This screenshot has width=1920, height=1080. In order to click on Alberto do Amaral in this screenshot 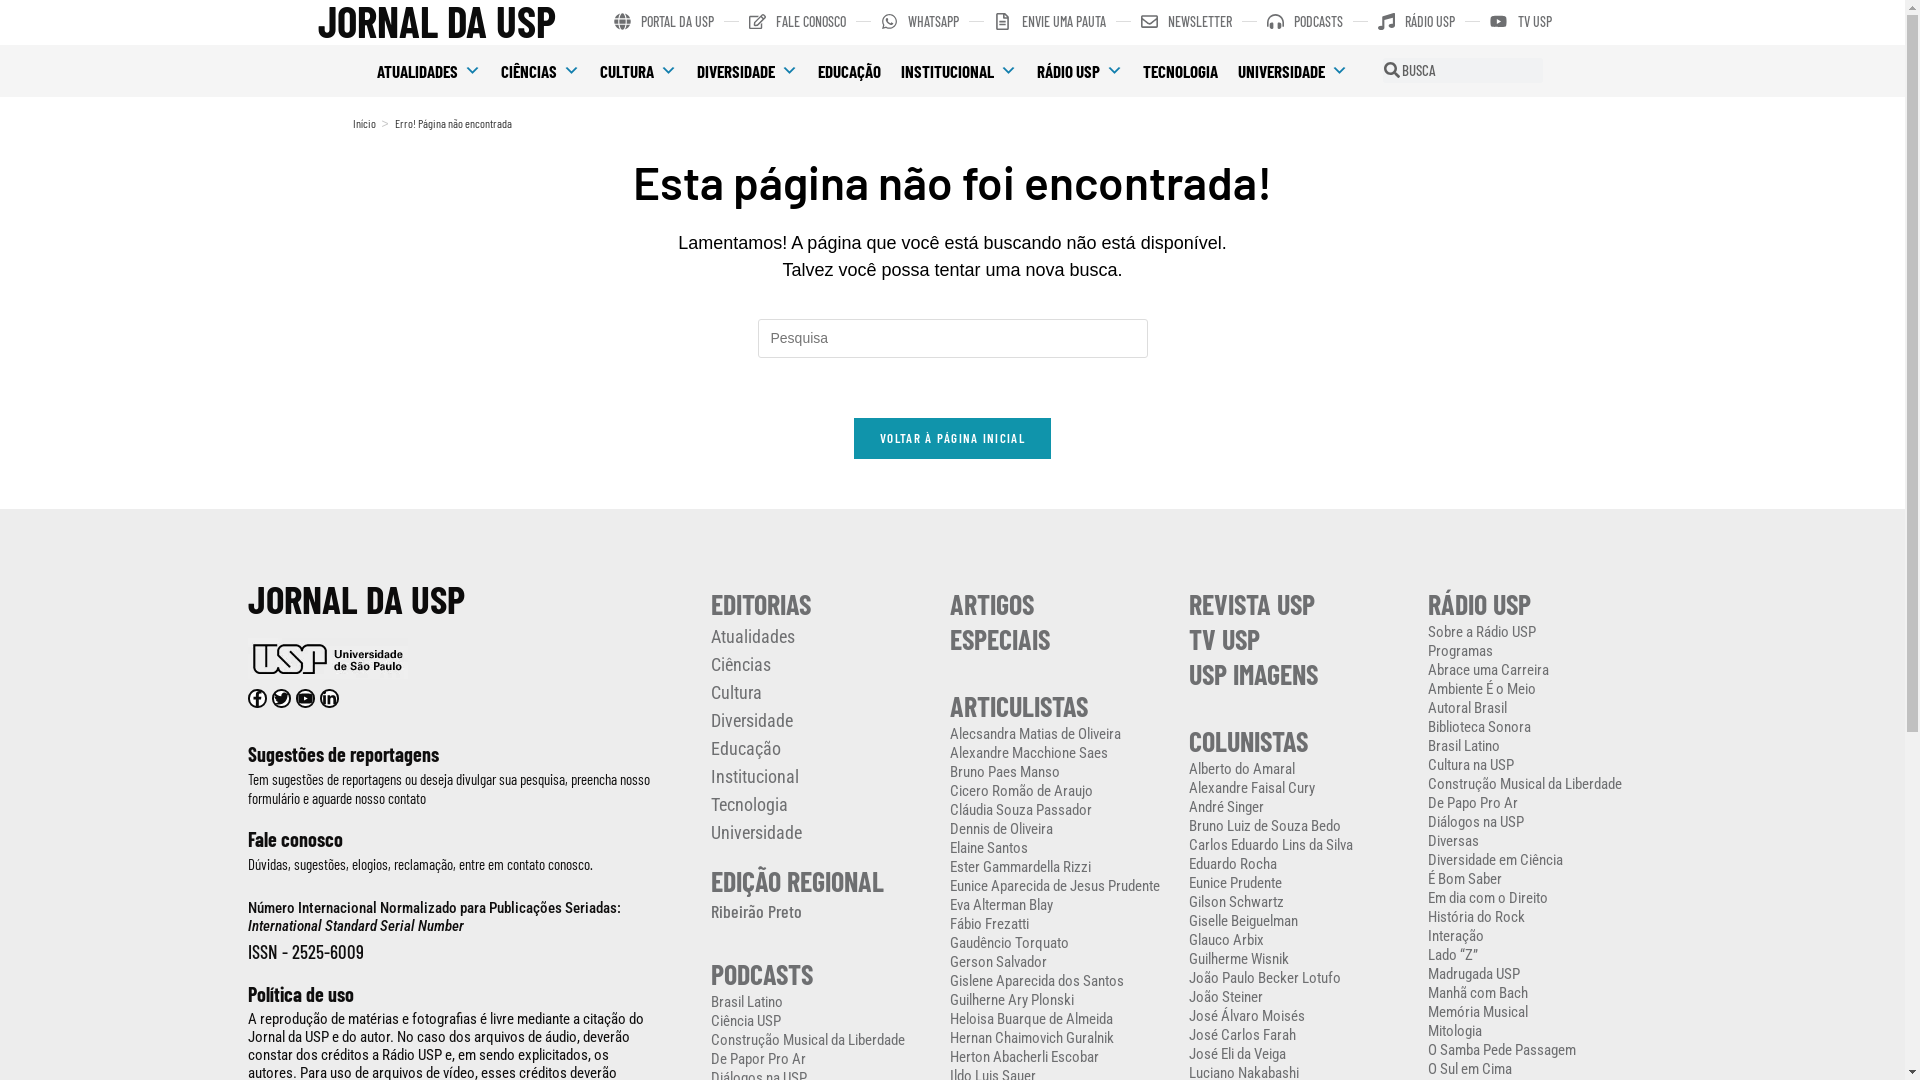, I will do `click(1298, 770)`.